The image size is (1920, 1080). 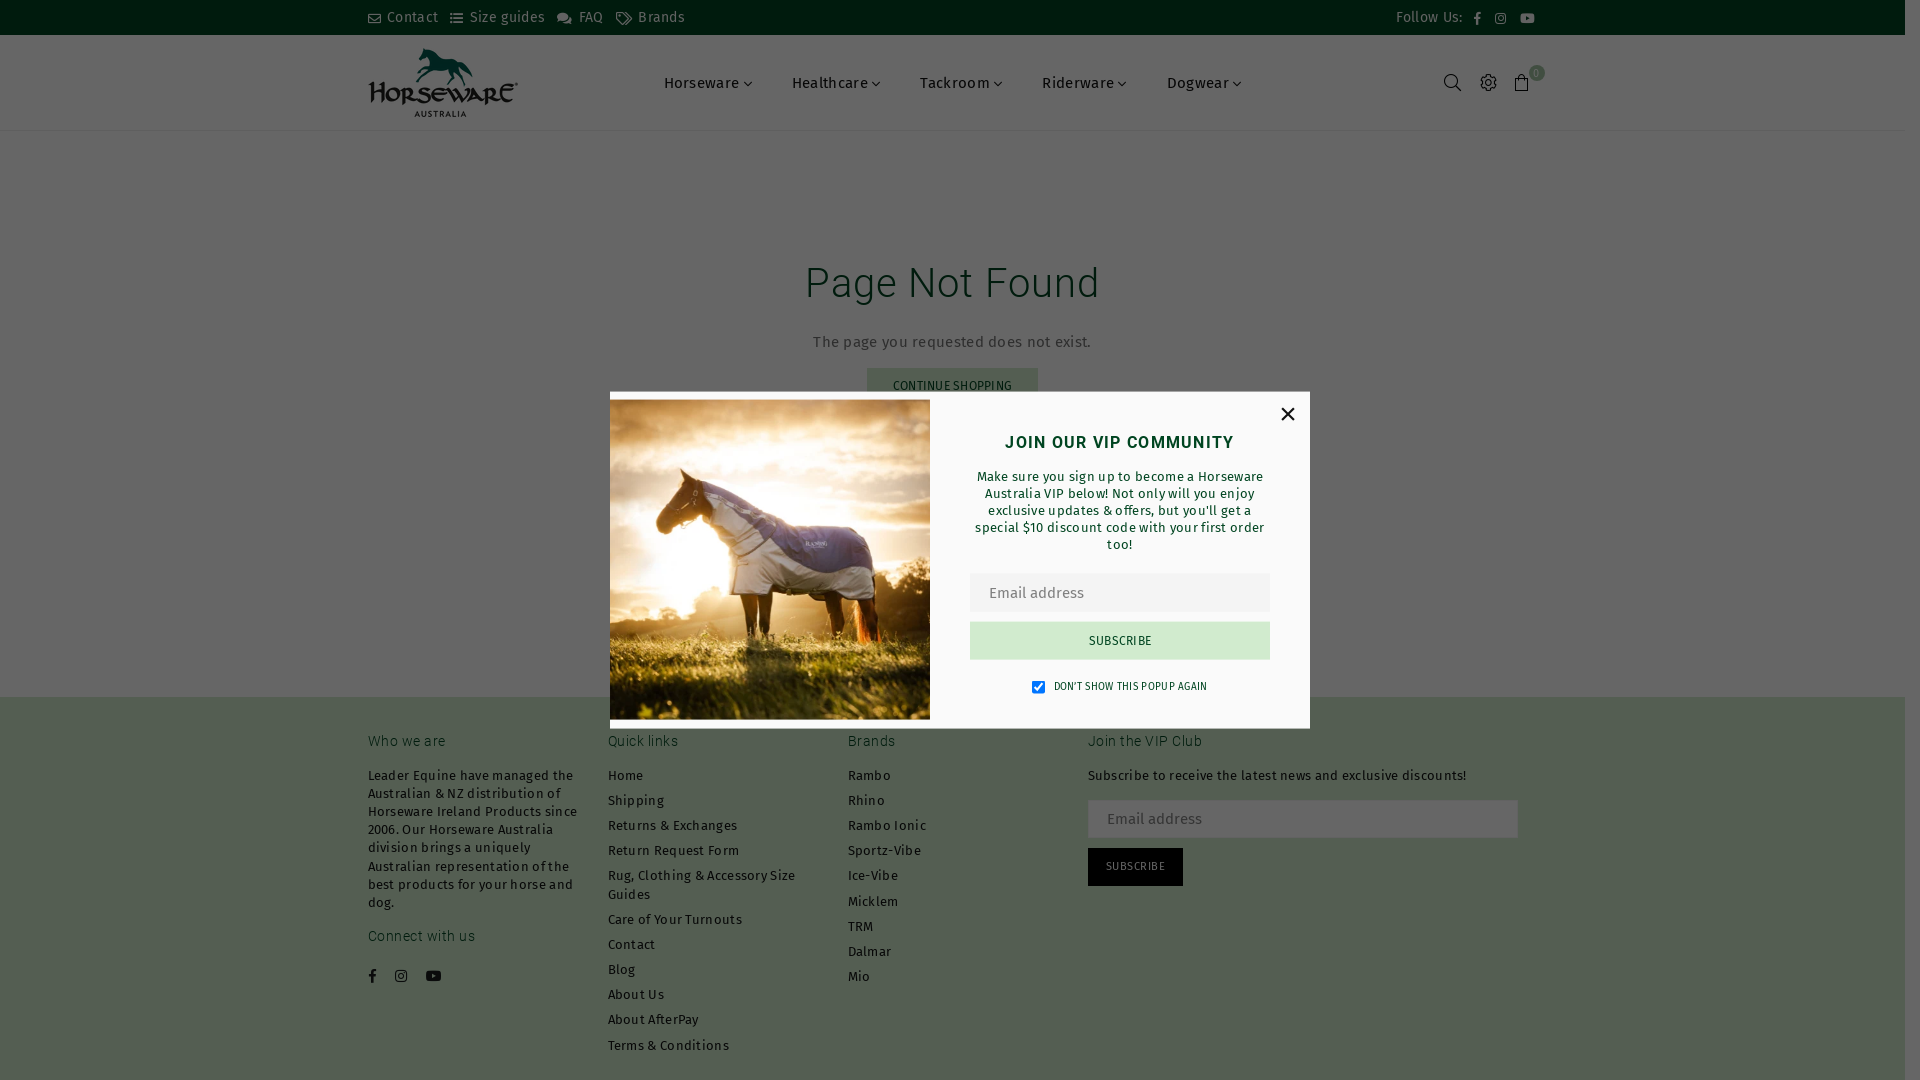 What do you see at coordinates (372, 976) in the screenshot?
I see `Facebook` at bounding box center [372, 976].